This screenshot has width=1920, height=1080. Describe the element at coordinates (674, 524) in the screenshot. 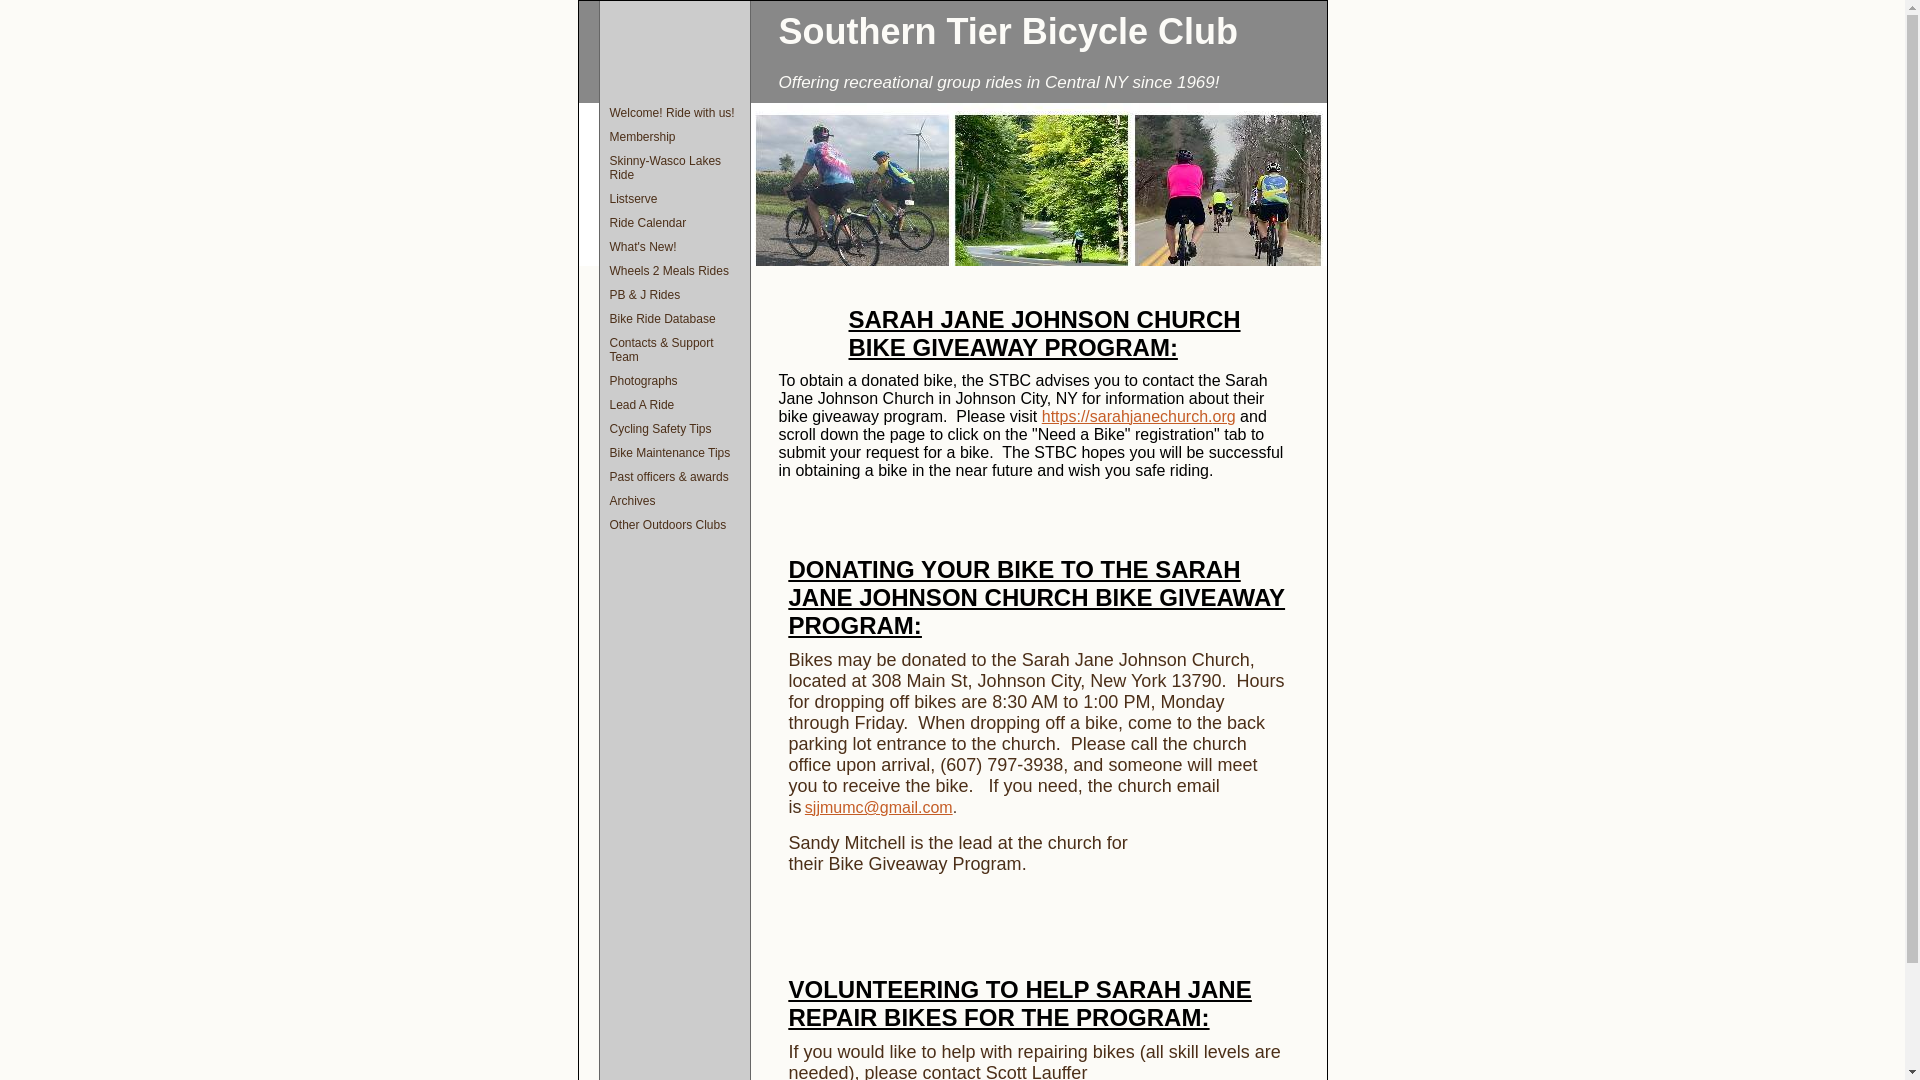

I see `Other Outdoors Clubs` at that location.